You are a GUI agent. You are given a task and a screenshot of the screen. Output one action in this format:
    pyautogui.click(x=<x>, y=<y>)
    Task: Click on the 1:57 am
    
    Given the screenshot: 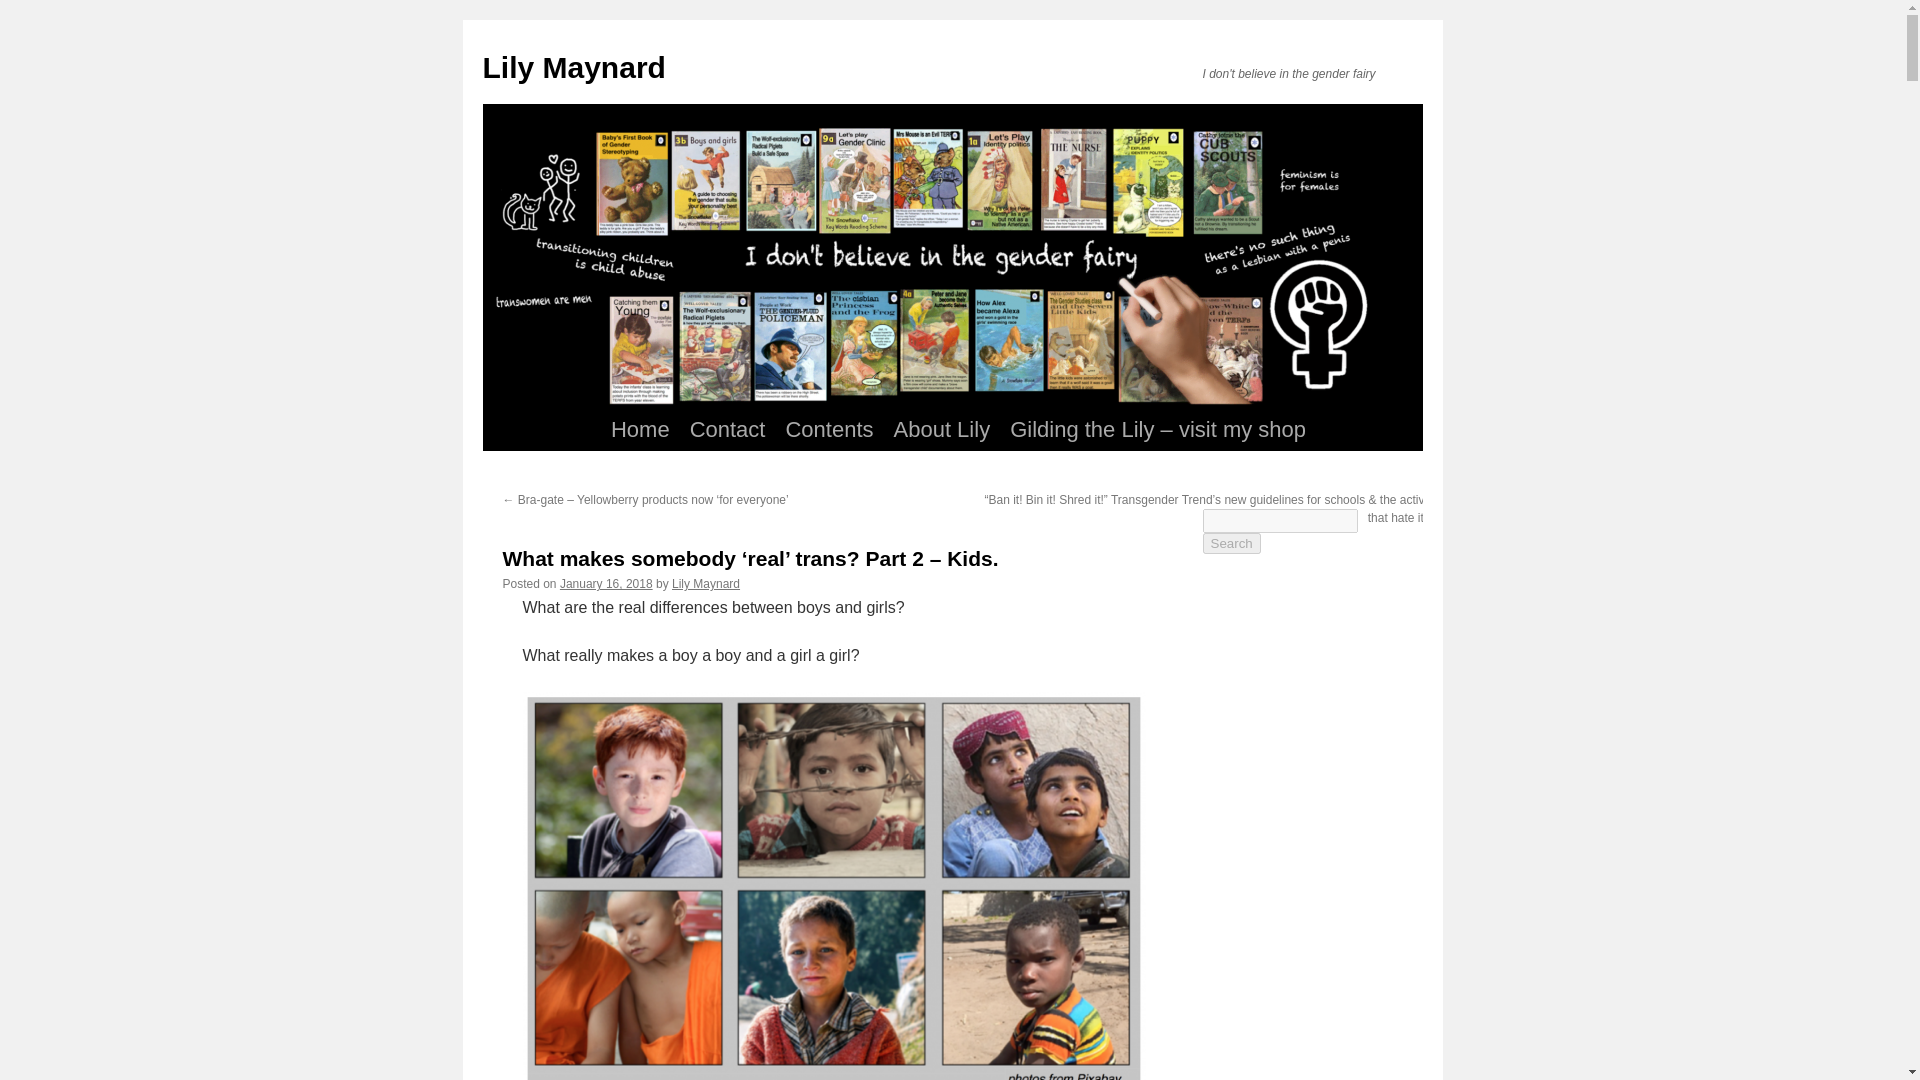 What is the action you would take?
    pyautogui.click(x=606, y=583)
    